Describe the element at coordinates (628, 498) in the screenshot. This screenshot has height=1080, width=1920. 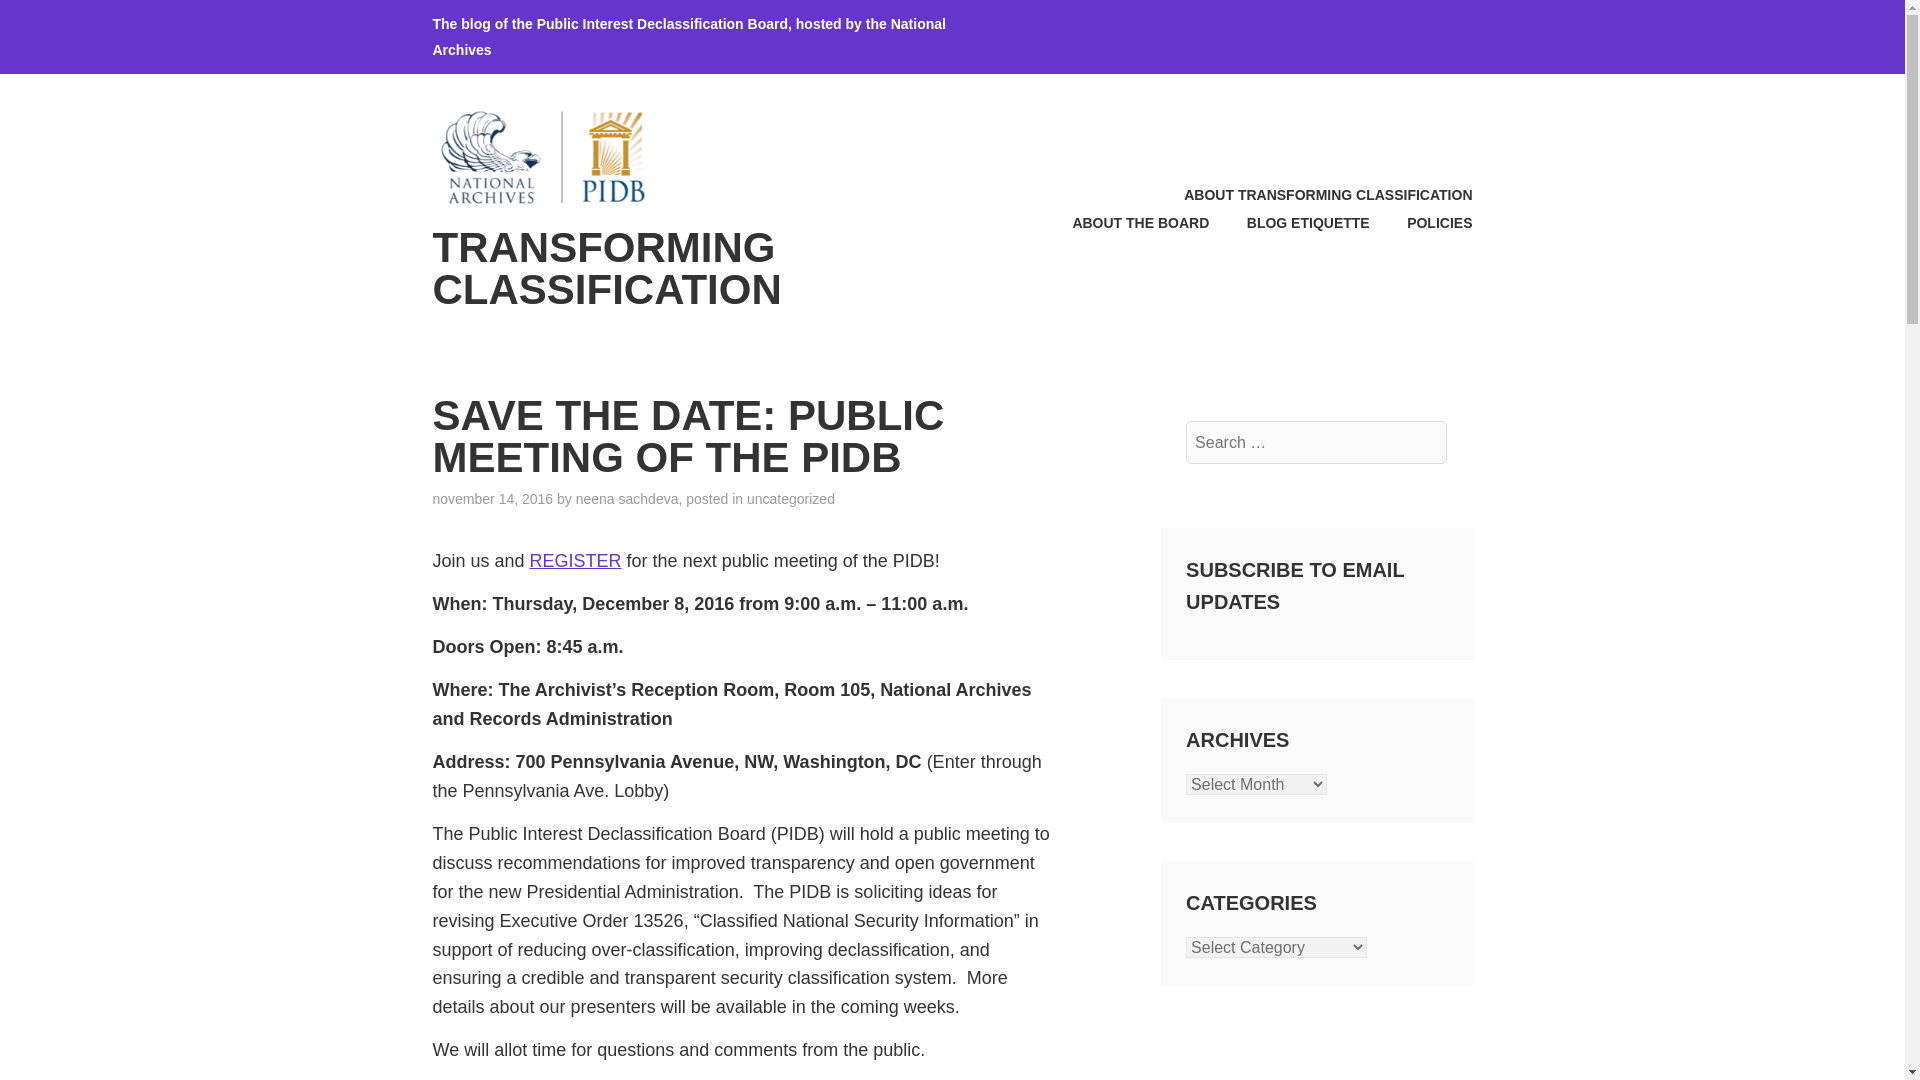
I see `neena sachdeva` at that location.